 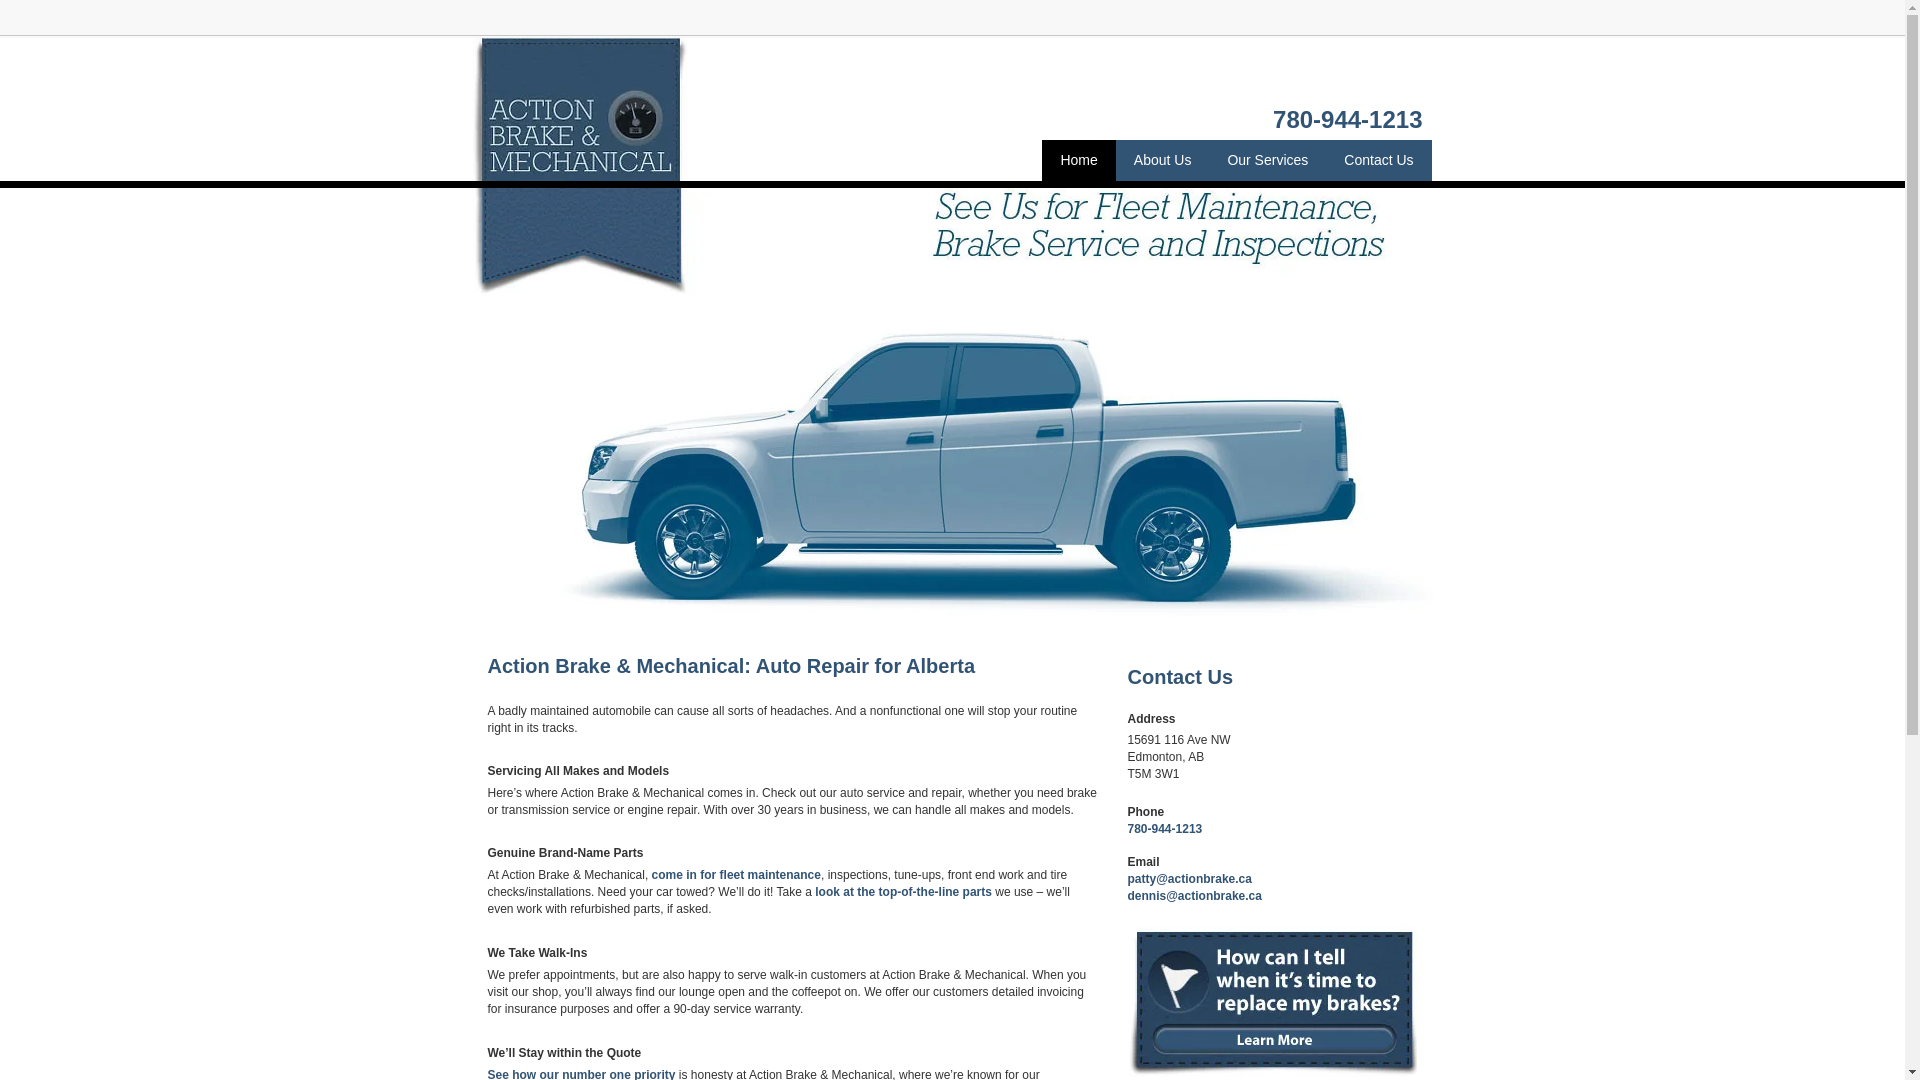 I want to click on Embedded Content, so click(x=1311, y=14).